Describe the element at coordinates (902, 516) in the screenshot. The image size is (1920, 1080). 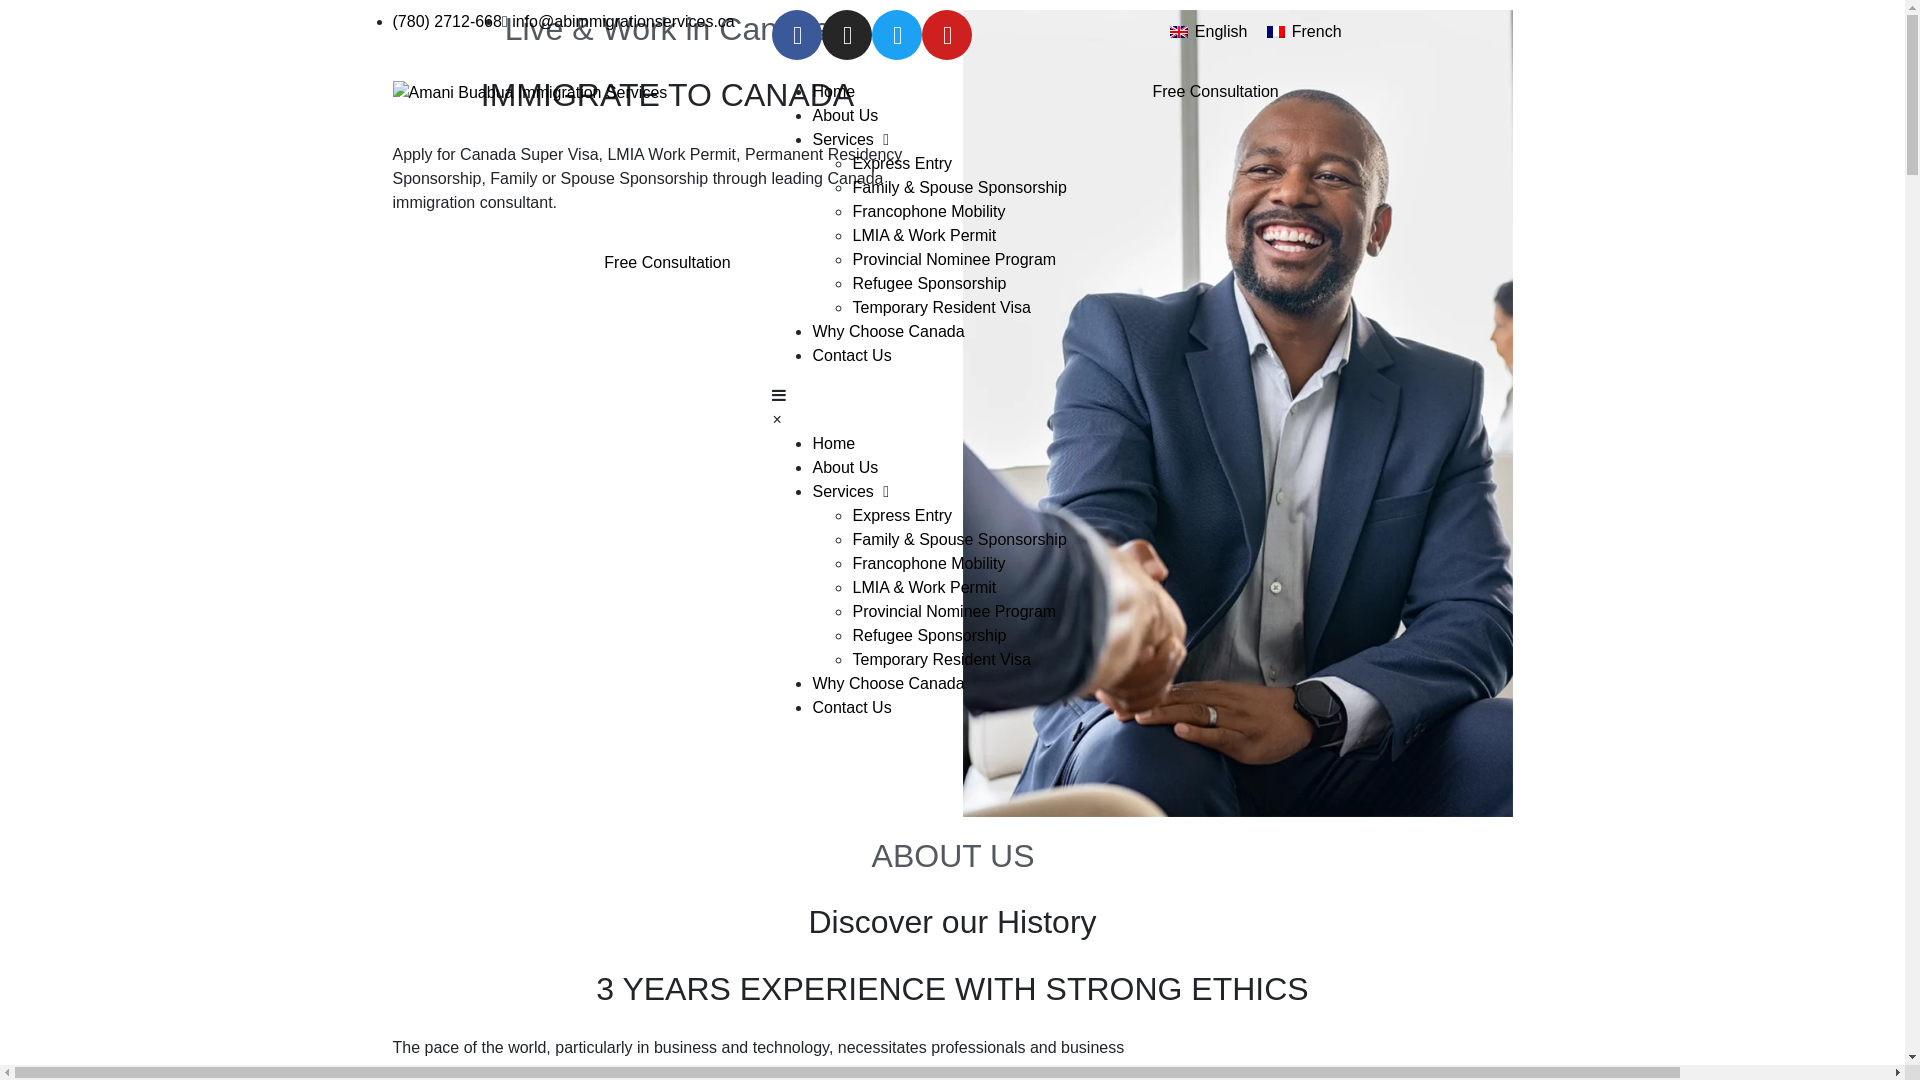
I see `Express Entry` at that location.